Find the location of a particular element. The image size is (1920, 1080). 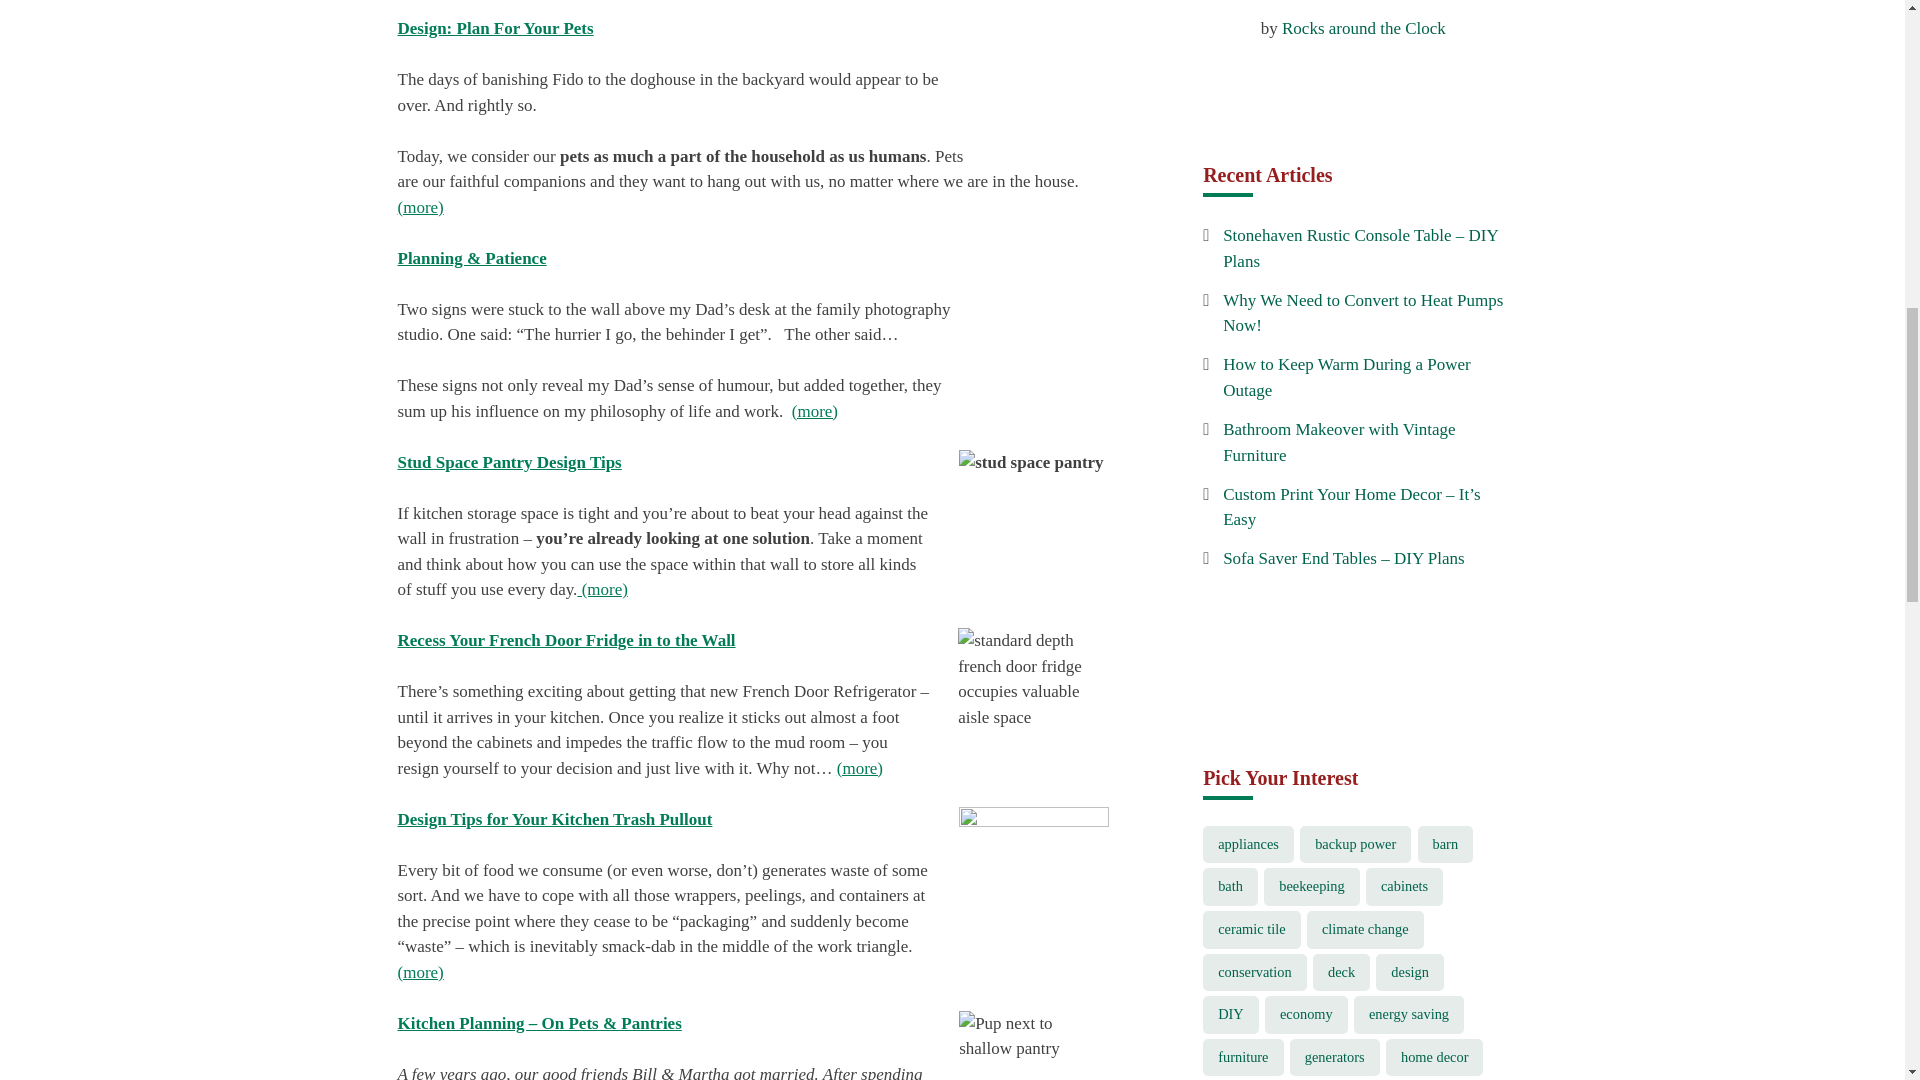

PLAN AHEad sign is located at coordinates (1034, 372).